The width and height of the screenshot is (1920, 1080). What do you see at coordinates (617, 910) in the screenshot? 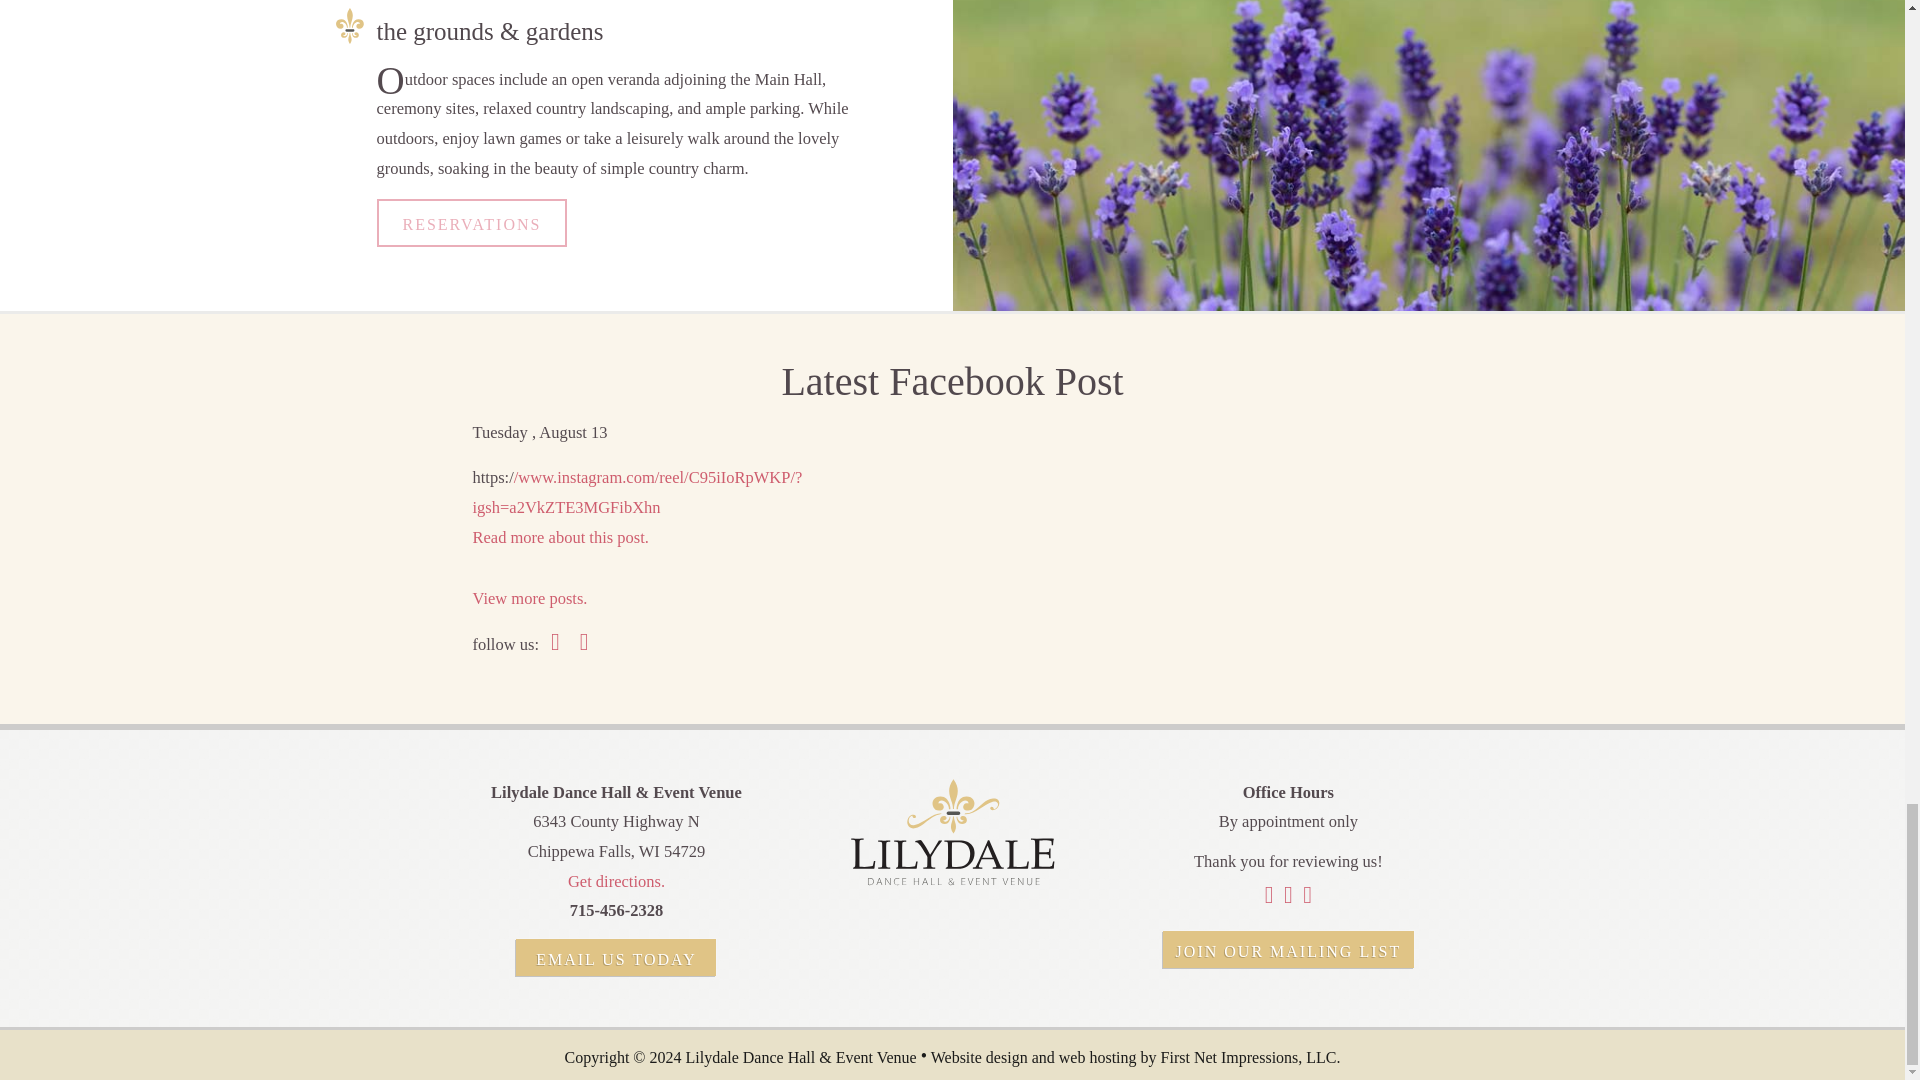
I see `715-456-2328` at bounding box center [617, 910].